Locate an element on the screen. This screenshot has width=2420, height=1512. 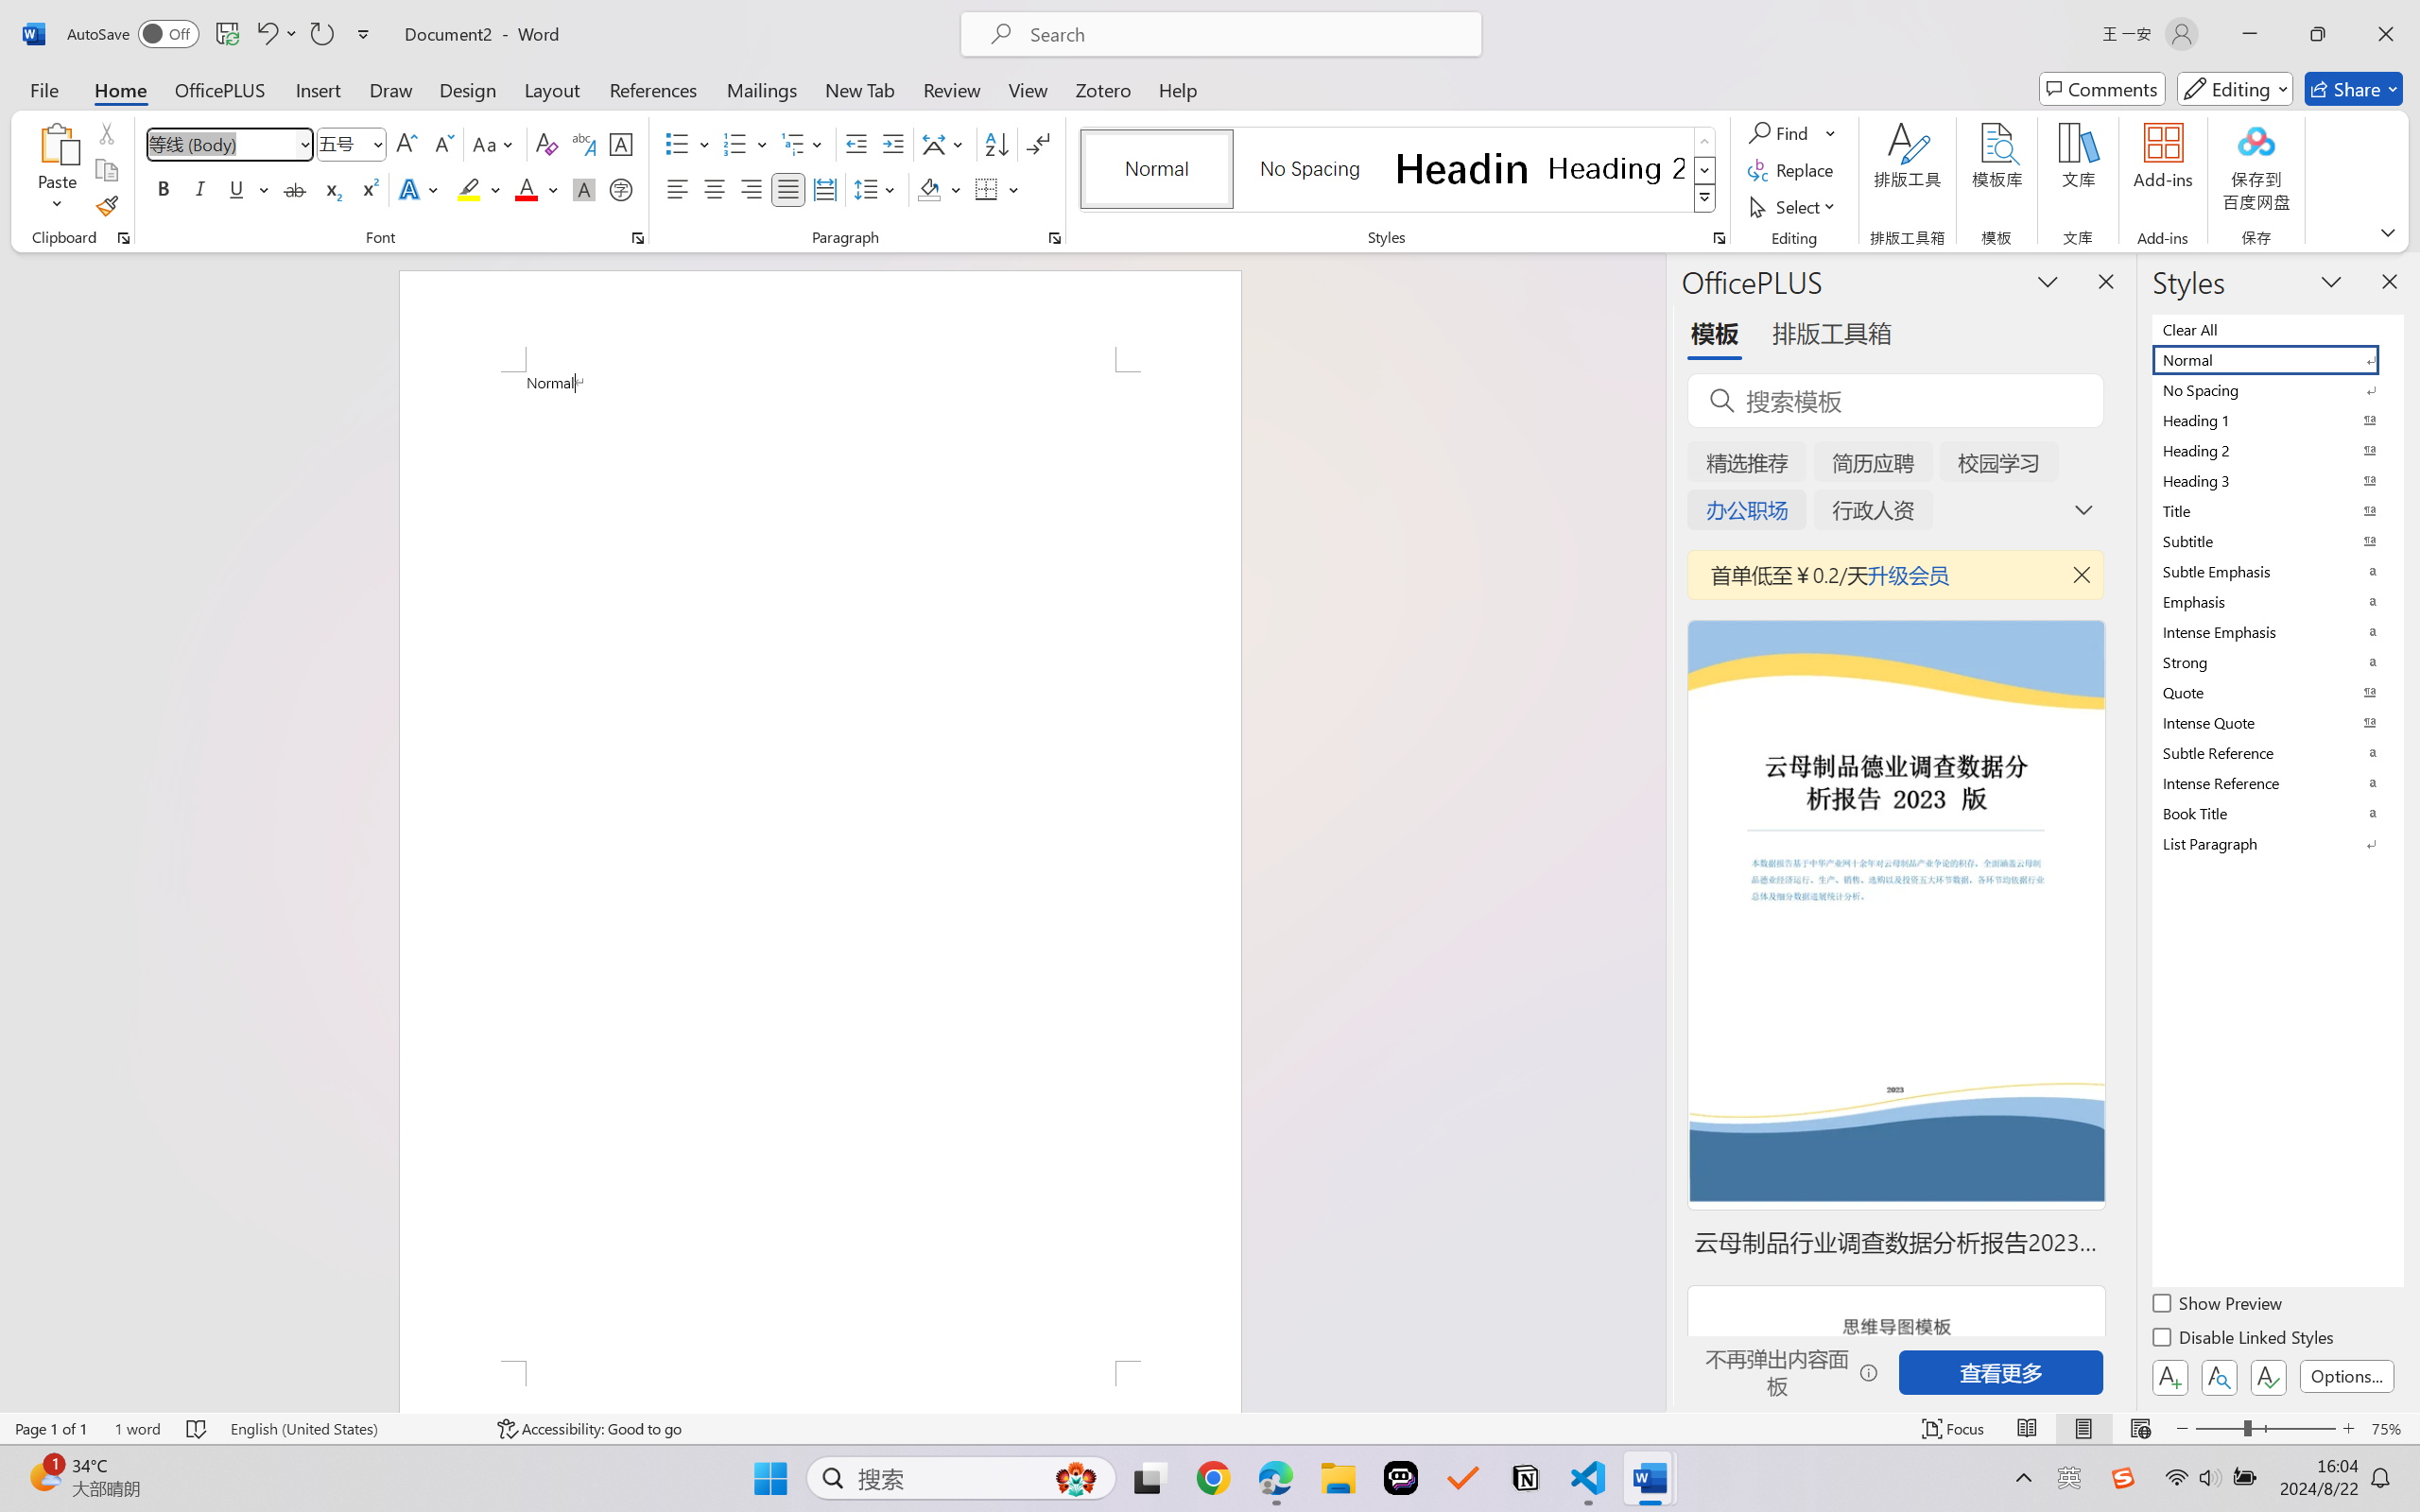
Asian Layout is located at coordinates (945, 144).